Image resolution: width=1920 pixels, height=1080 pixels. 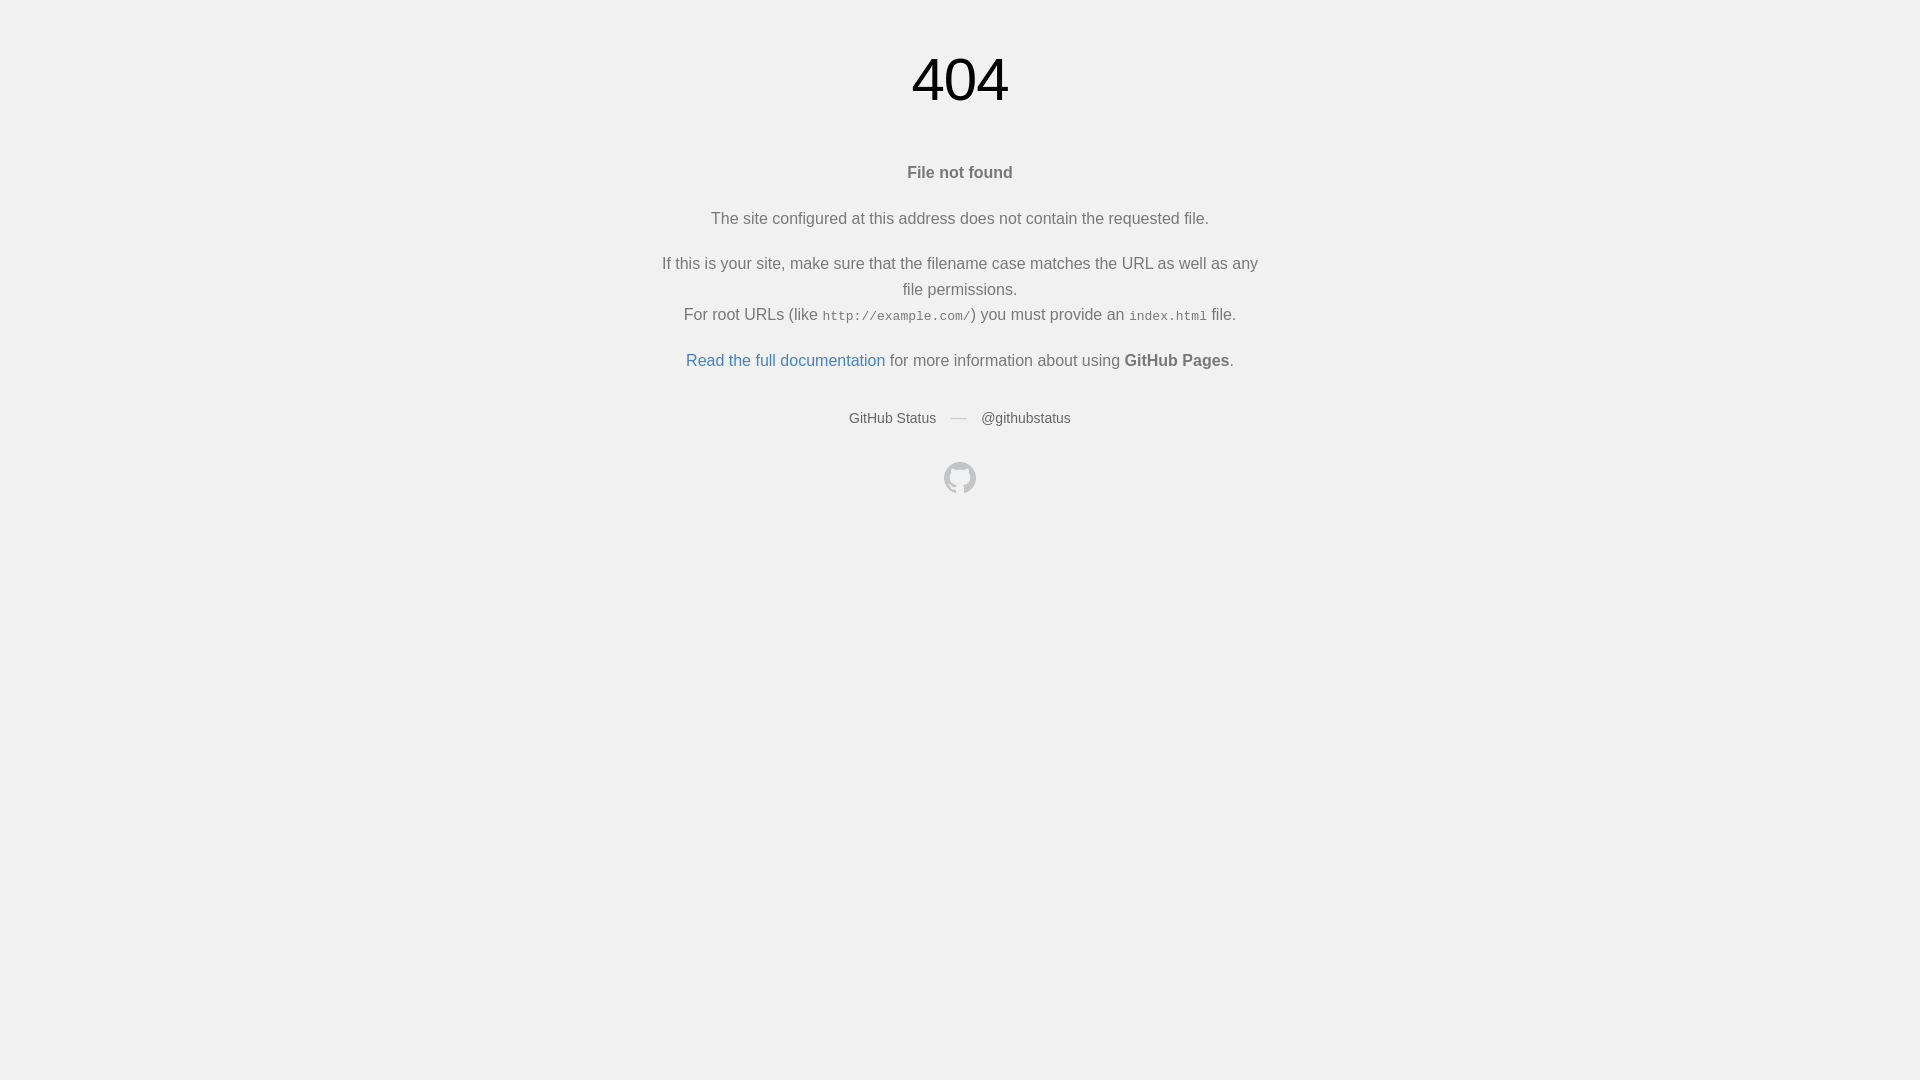 What do you see at coordinates (892, 418) in the screenshot?
I see `GitHub Status` at bounding box center [892, 418].